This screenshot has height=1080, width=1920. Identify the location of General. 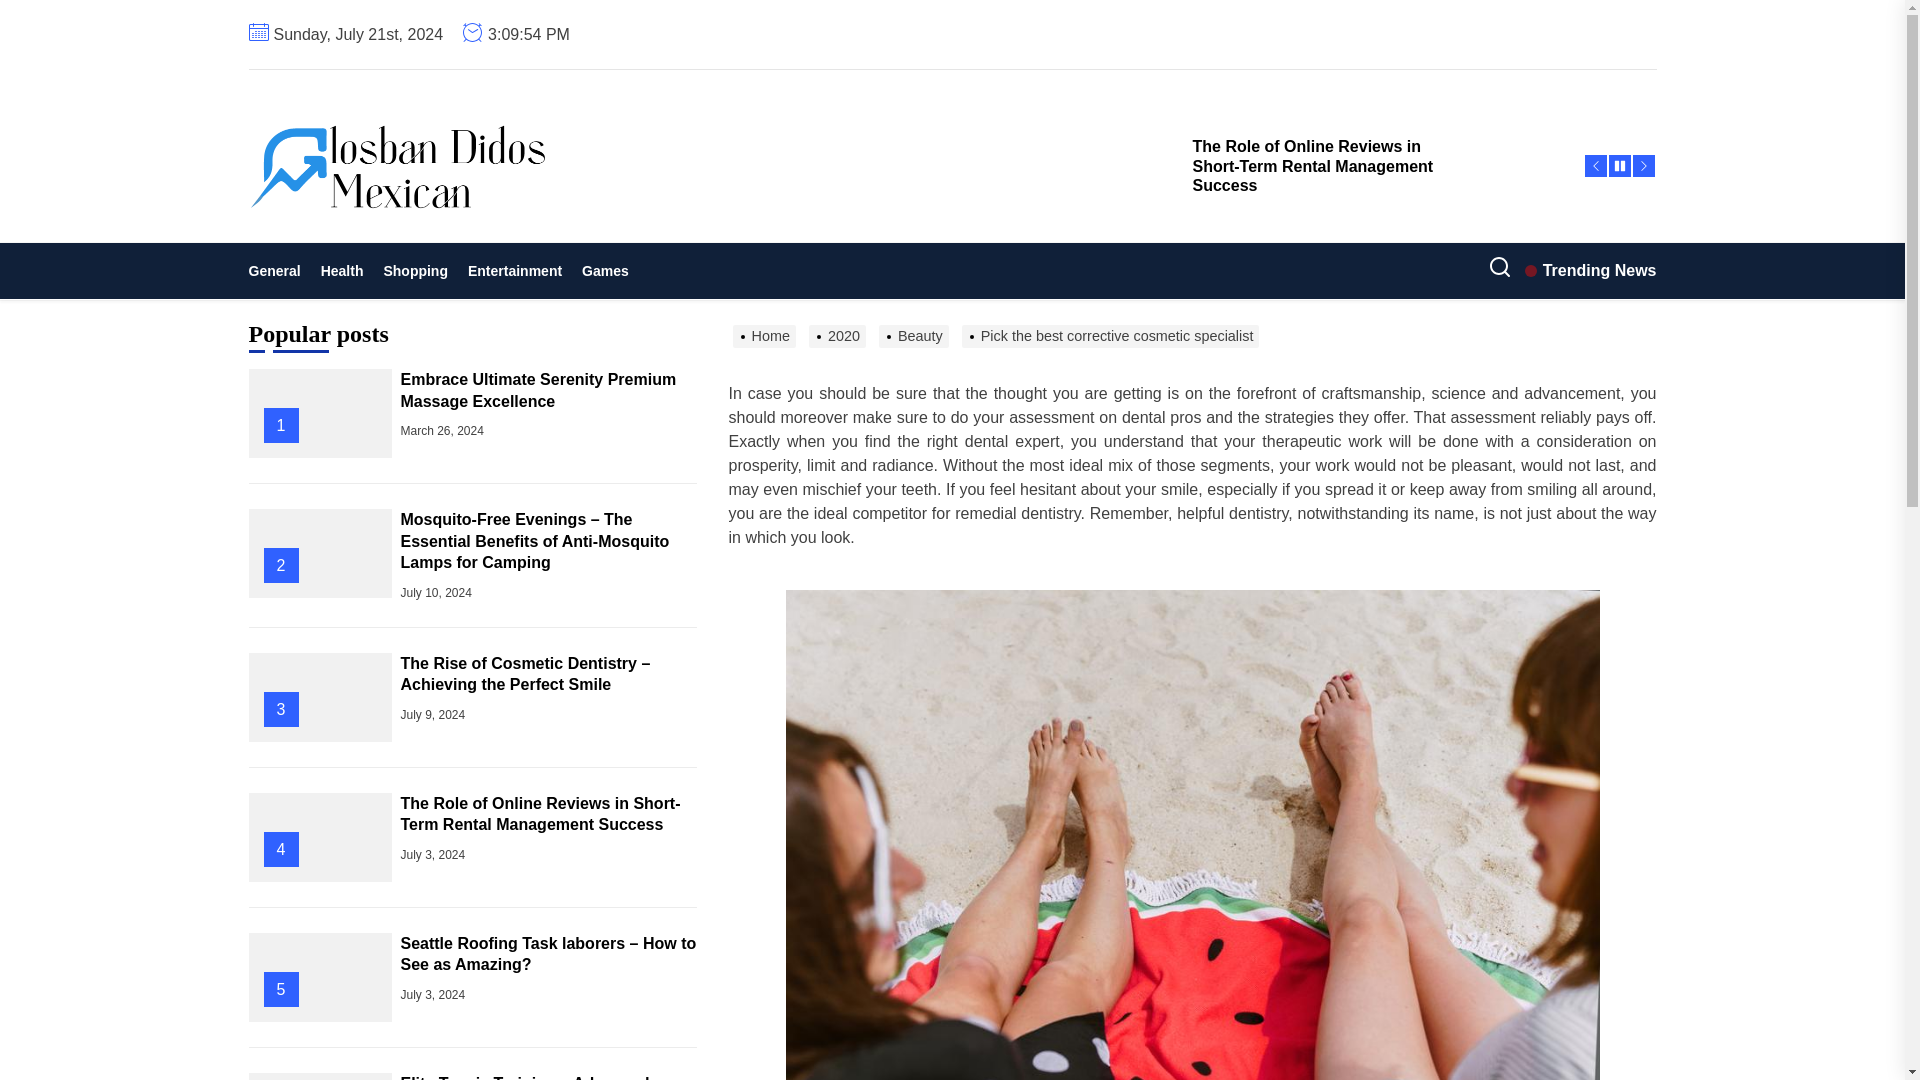
(278, 270).